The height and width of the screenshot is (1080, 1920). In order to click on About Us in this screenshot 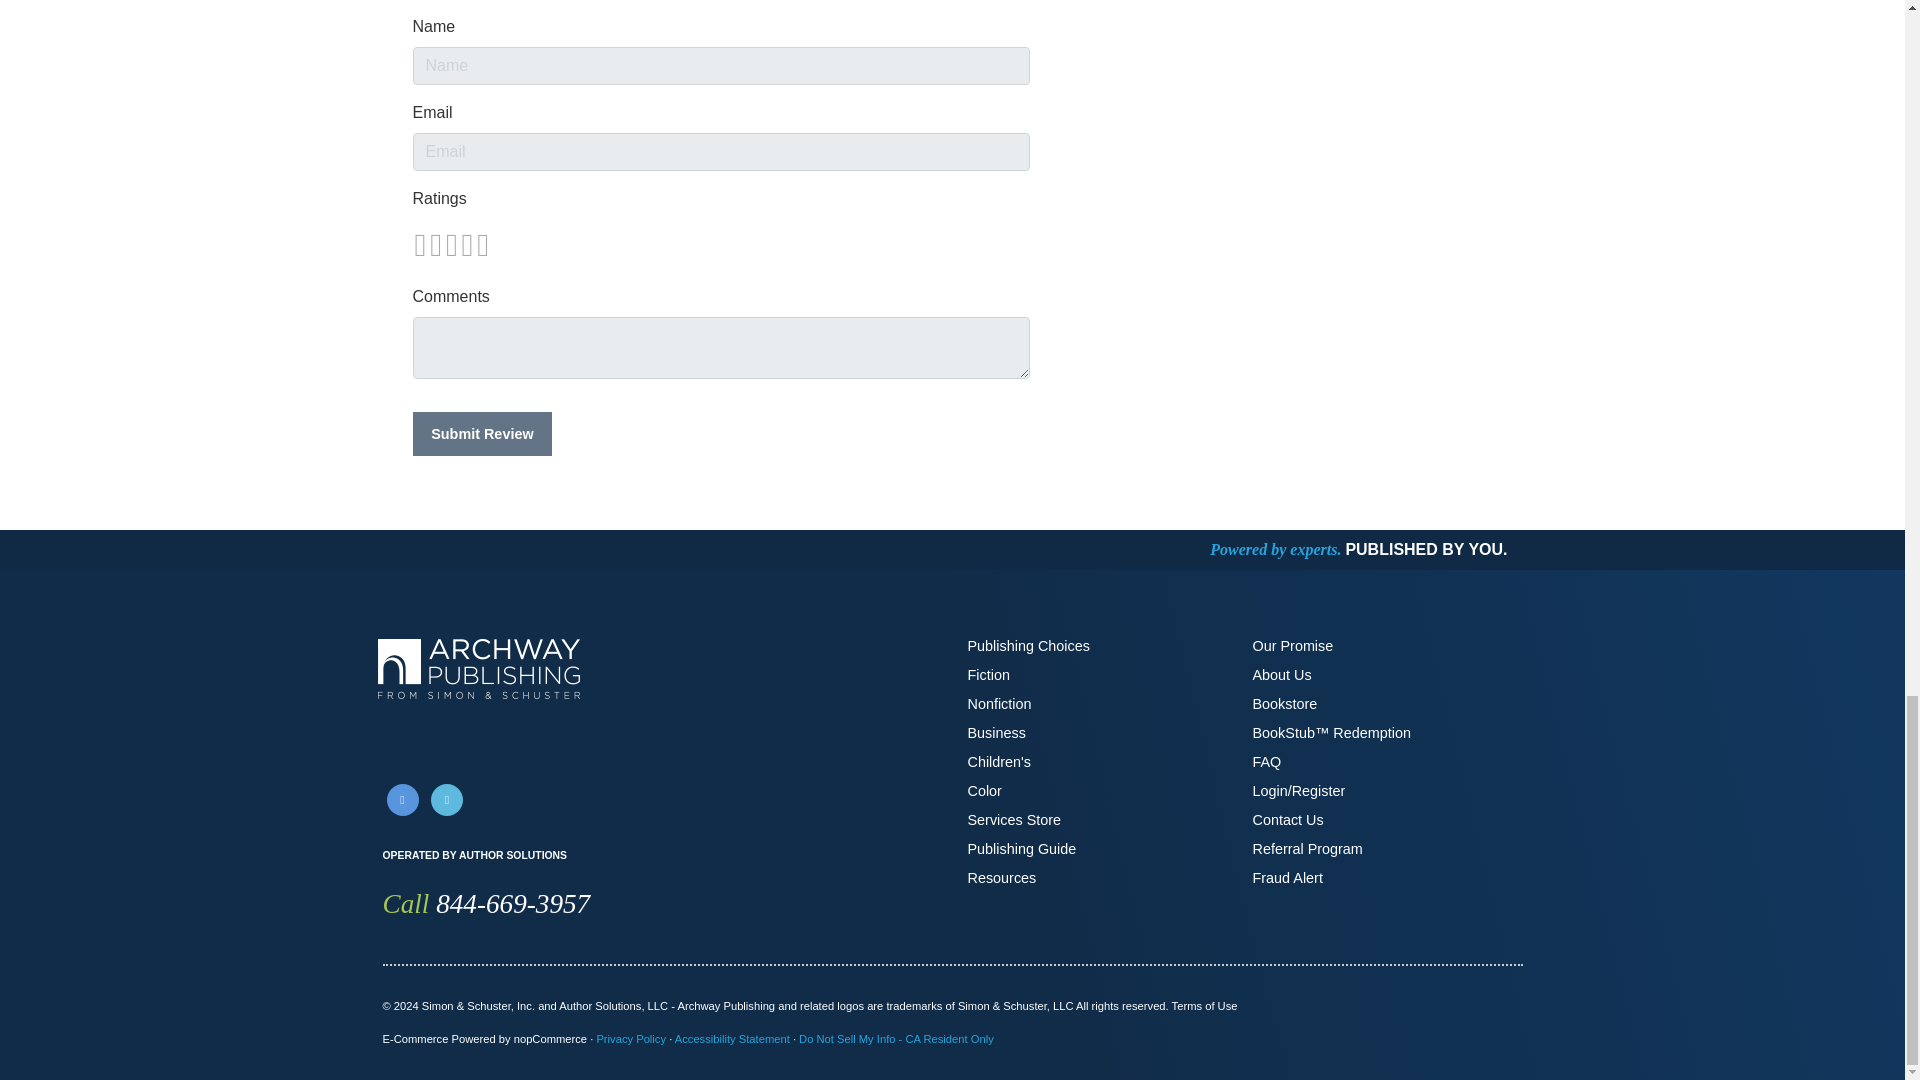, I will do `click(1281, 674)`.